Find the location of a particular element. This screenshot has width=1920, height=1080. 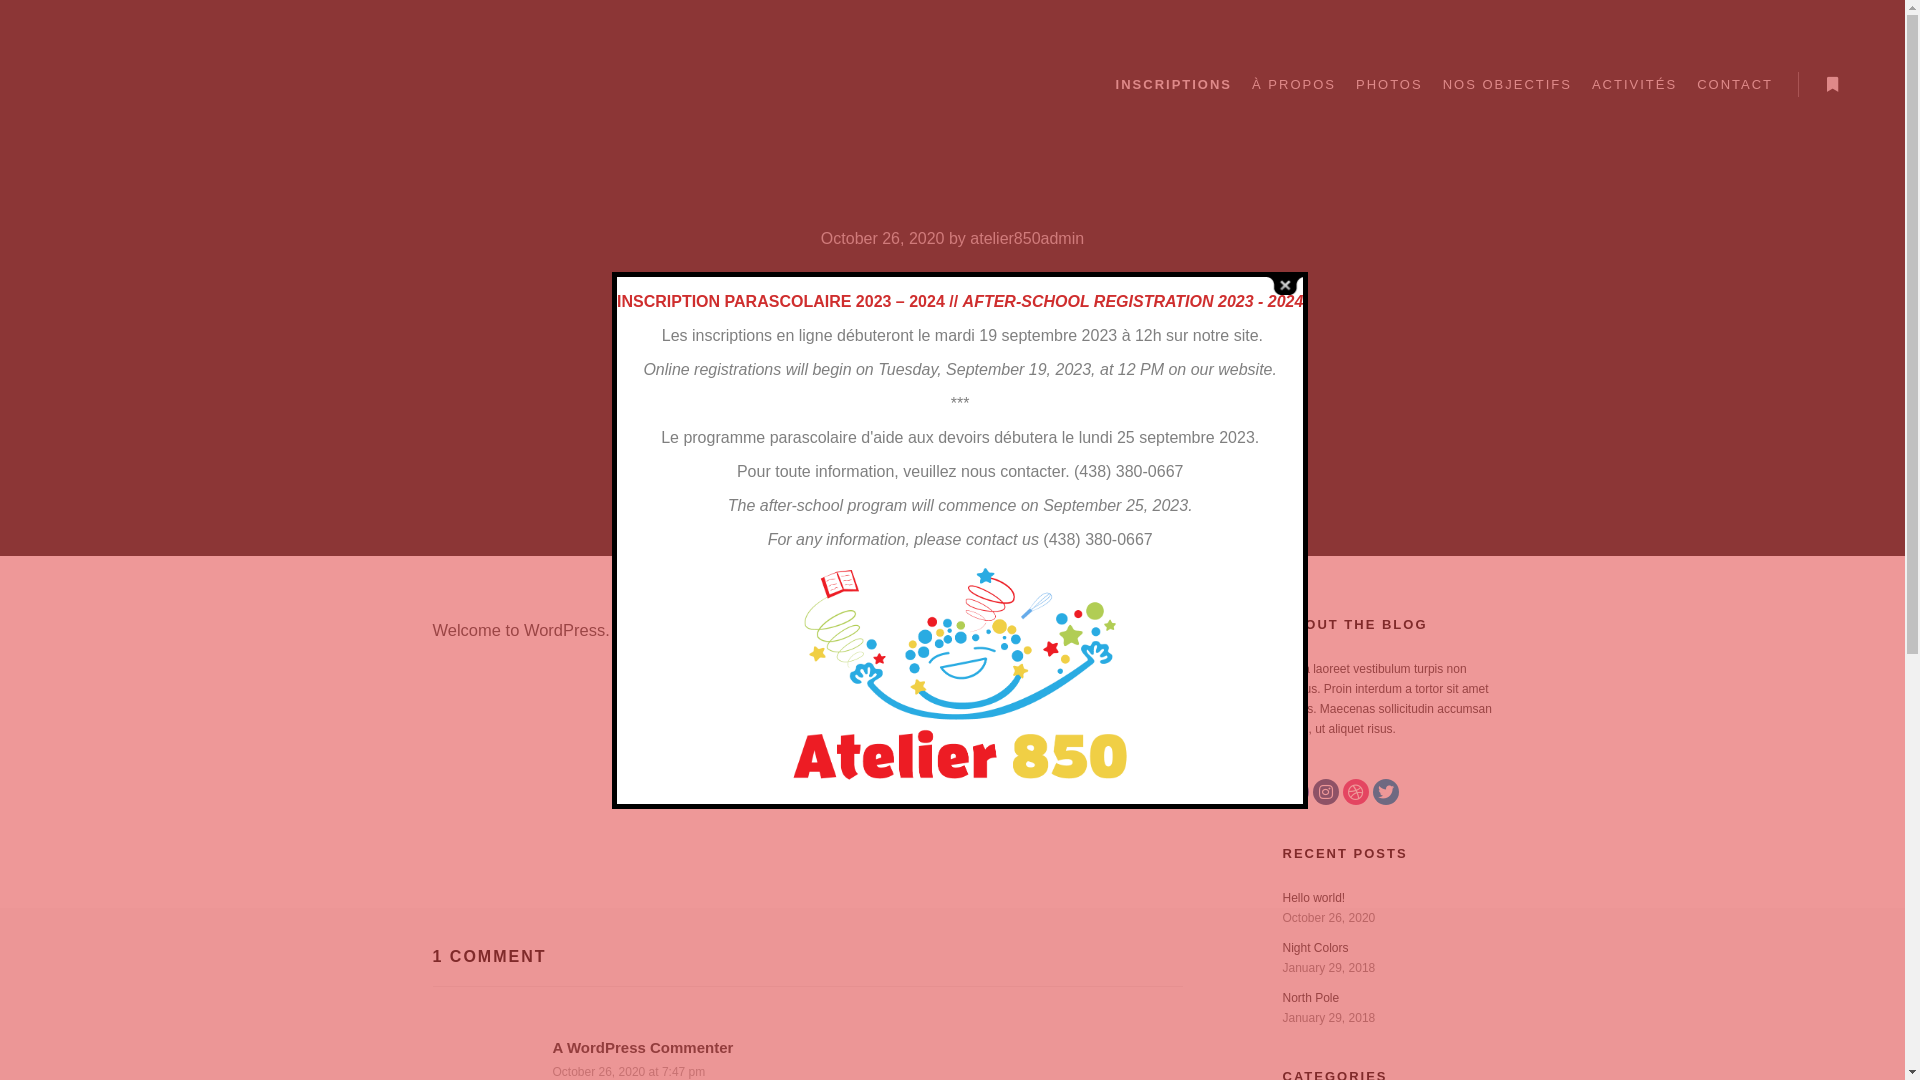

PREVIOUS ARTICLE
NIGHT COLORS is located at coordinates (807, 778).